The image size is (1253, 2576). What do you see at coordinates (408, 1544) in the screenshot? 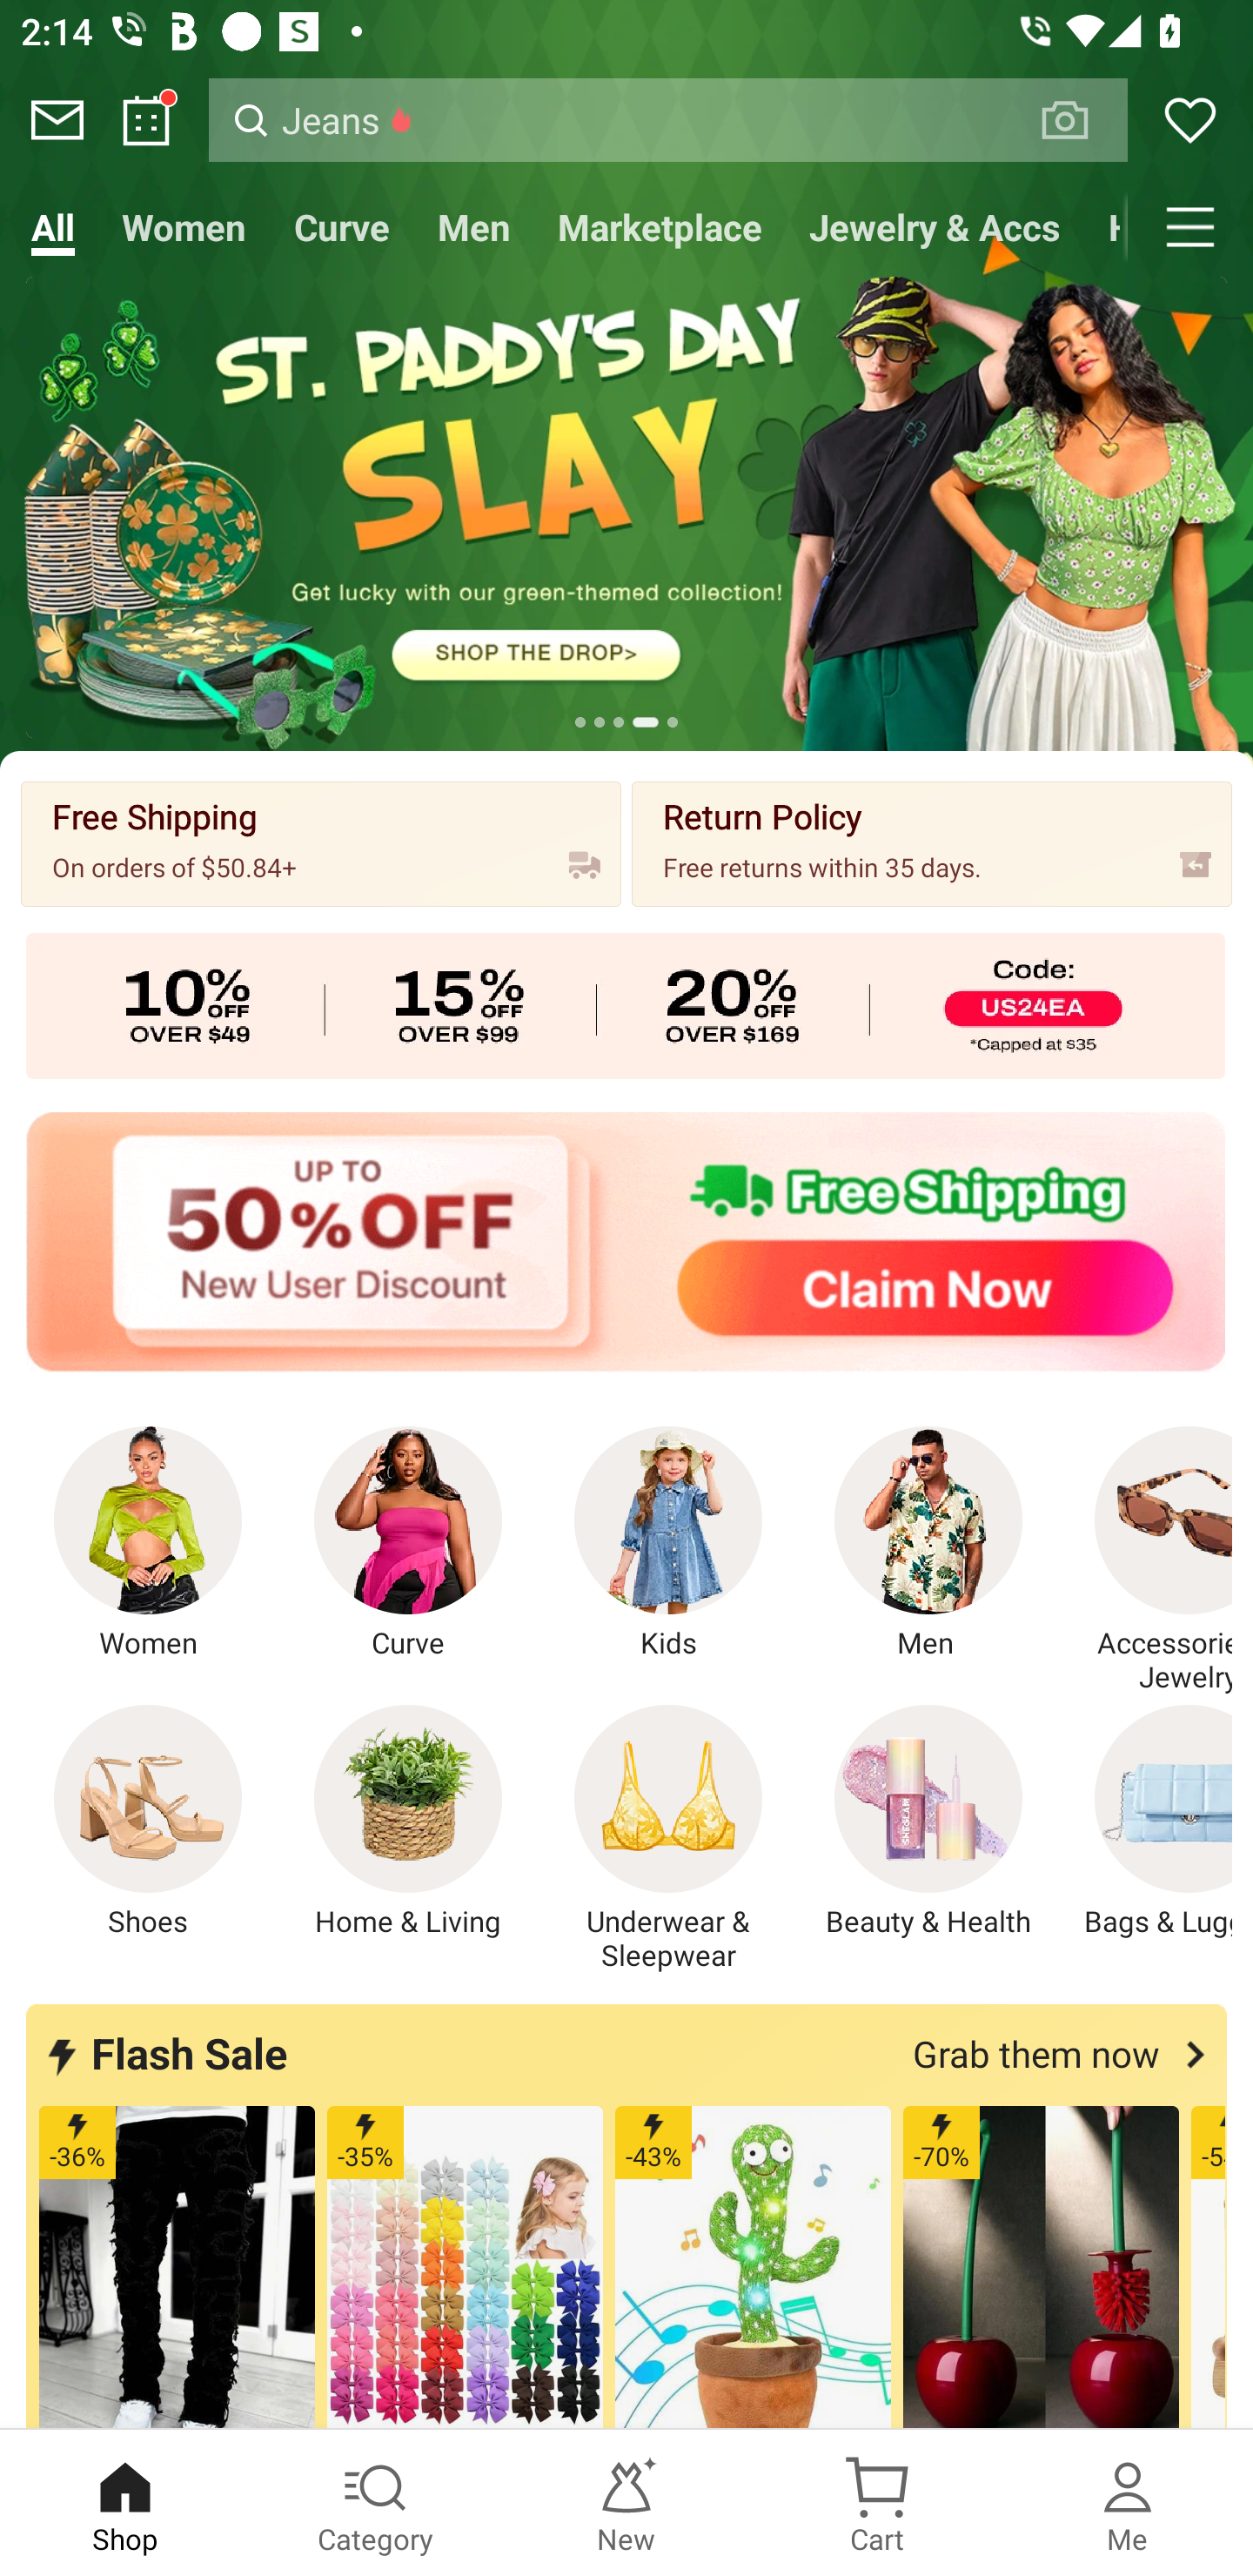
I see `Curve` at bounding box center [408, 1544].